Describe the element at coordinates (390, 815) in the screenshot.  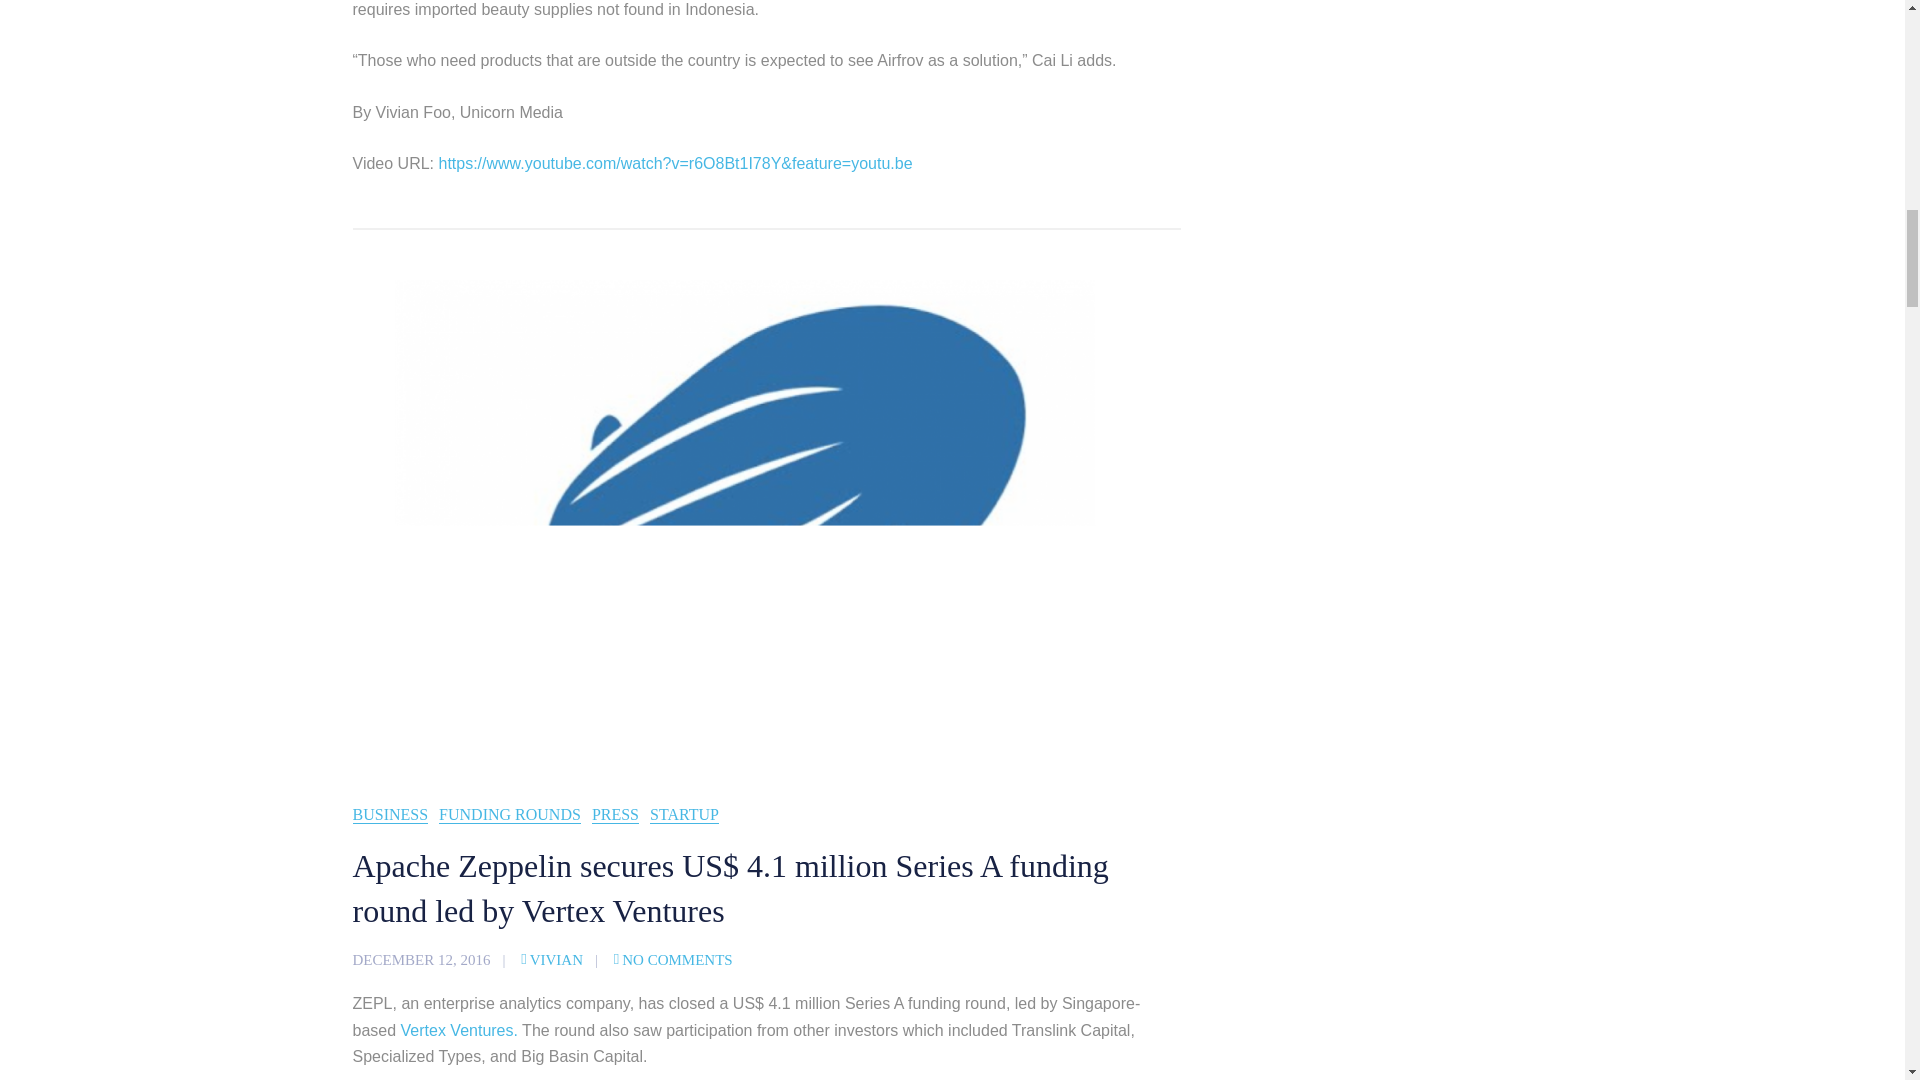
I see `BUSINESS` at that location.